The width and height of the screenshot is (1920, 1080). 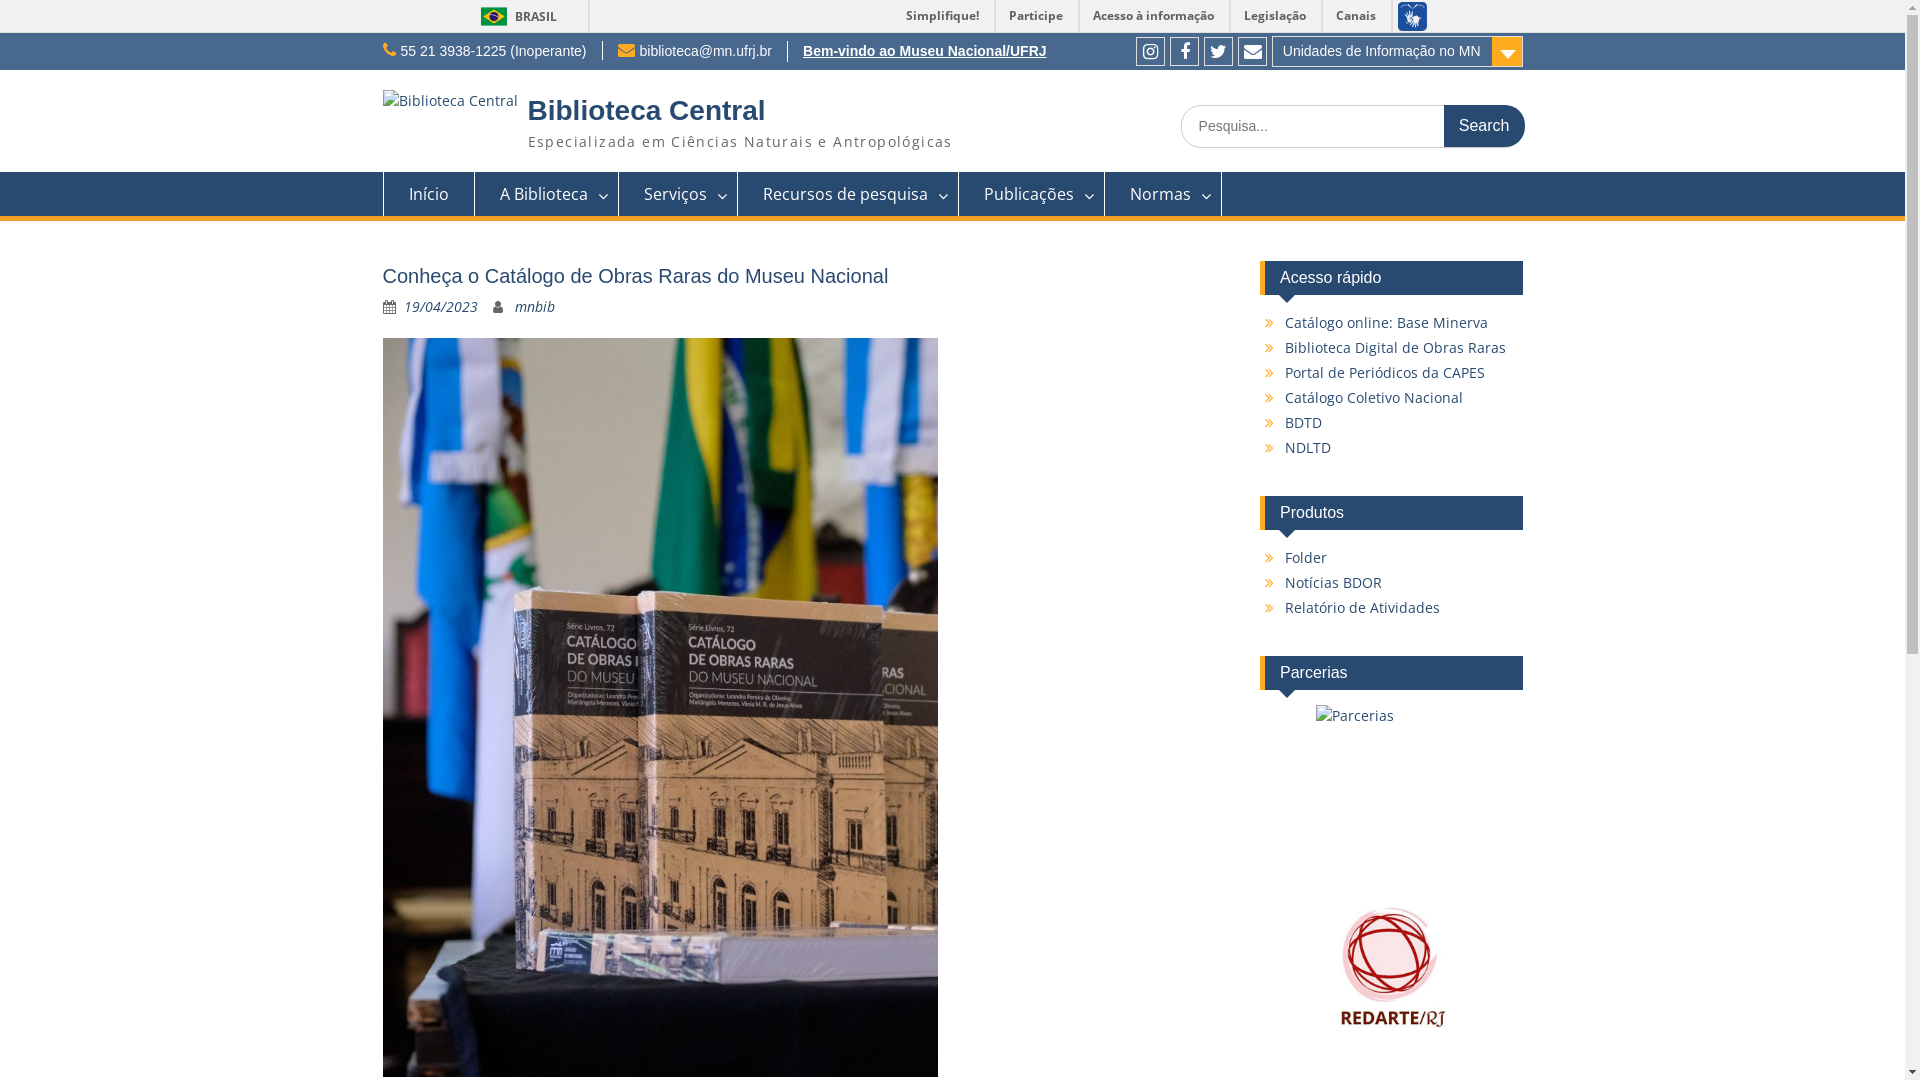 I want to click on Search, so click(x=1484, y=126).